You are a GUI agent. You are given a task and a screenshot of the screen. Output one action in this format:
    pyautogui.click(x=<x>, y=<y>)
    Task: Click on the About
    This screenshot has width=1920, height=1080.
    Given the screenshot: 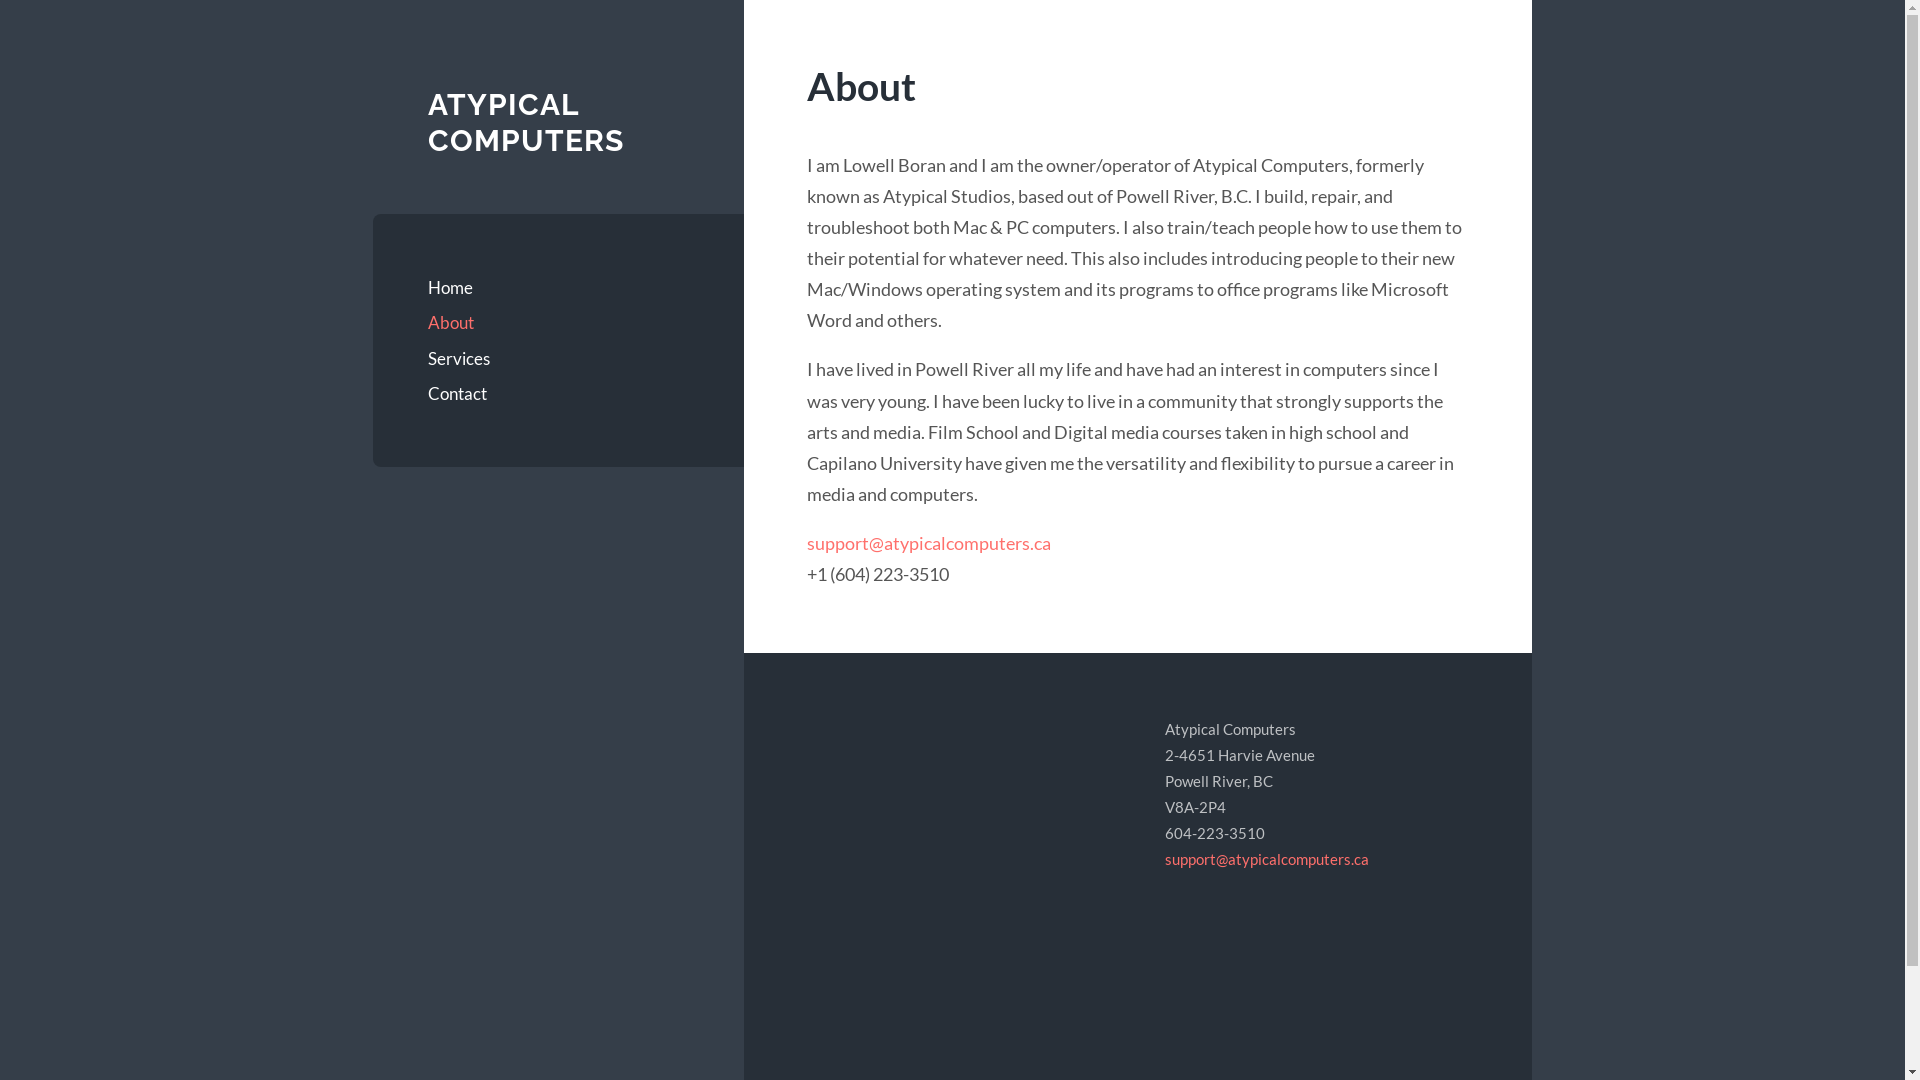 What is the action you would take?
    pyautogui.click(x=558, y=323)
    